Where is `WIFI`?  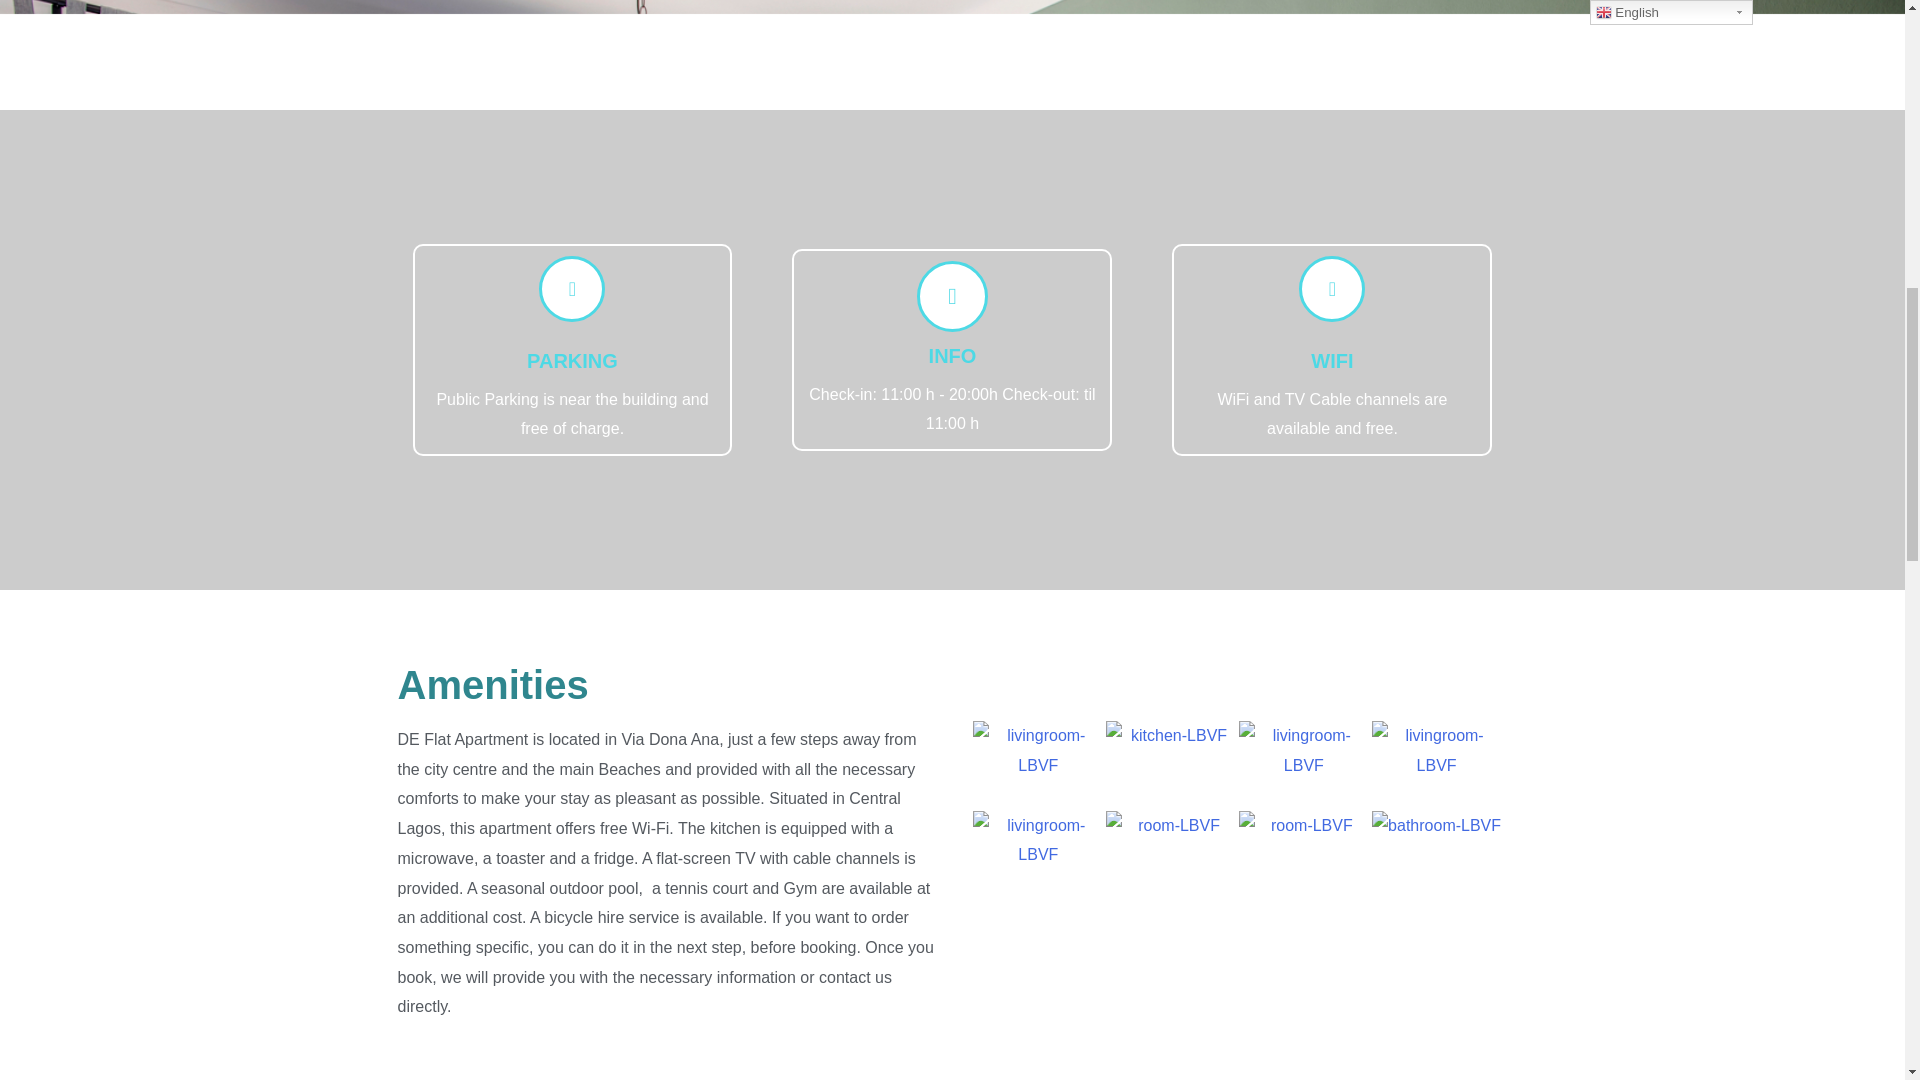 WIFI is located at coordinates (1332, 360).